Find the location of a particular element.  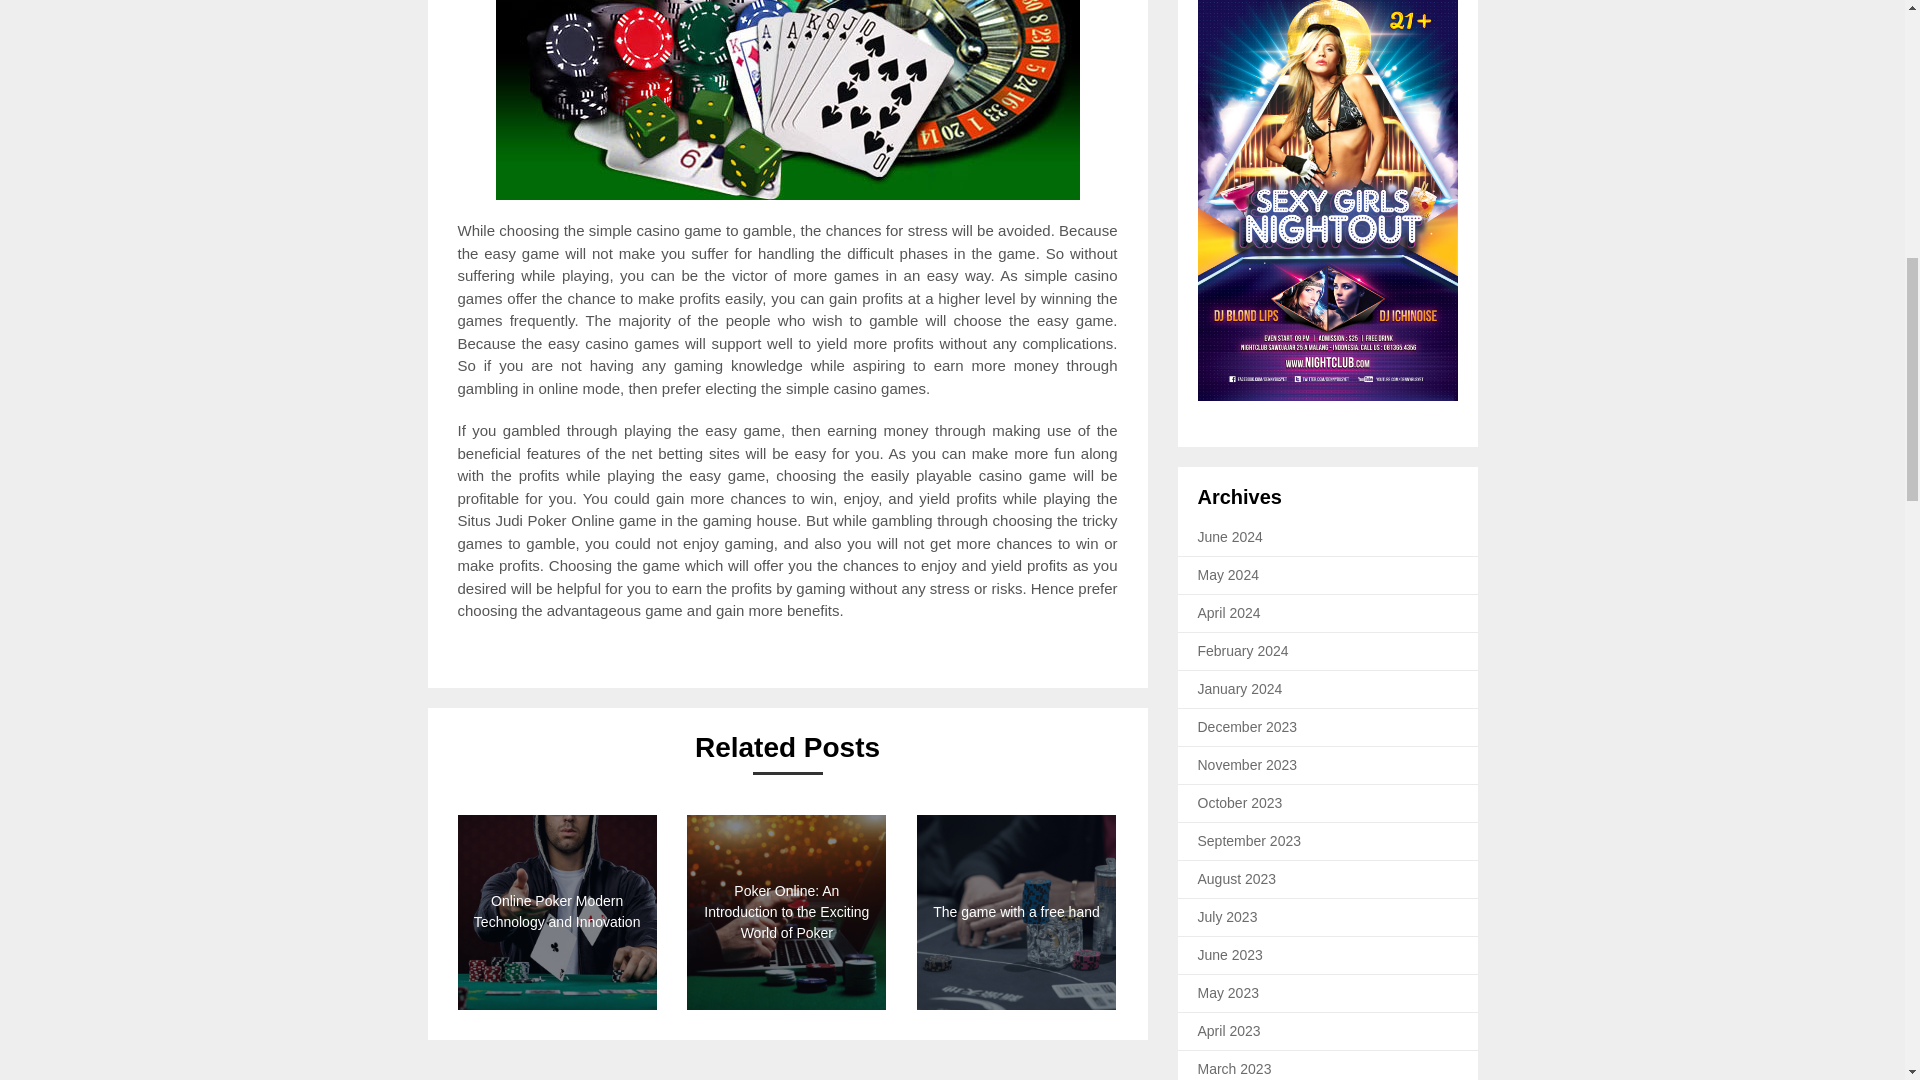

March 2023 is located at coordinates (1234, 1068).